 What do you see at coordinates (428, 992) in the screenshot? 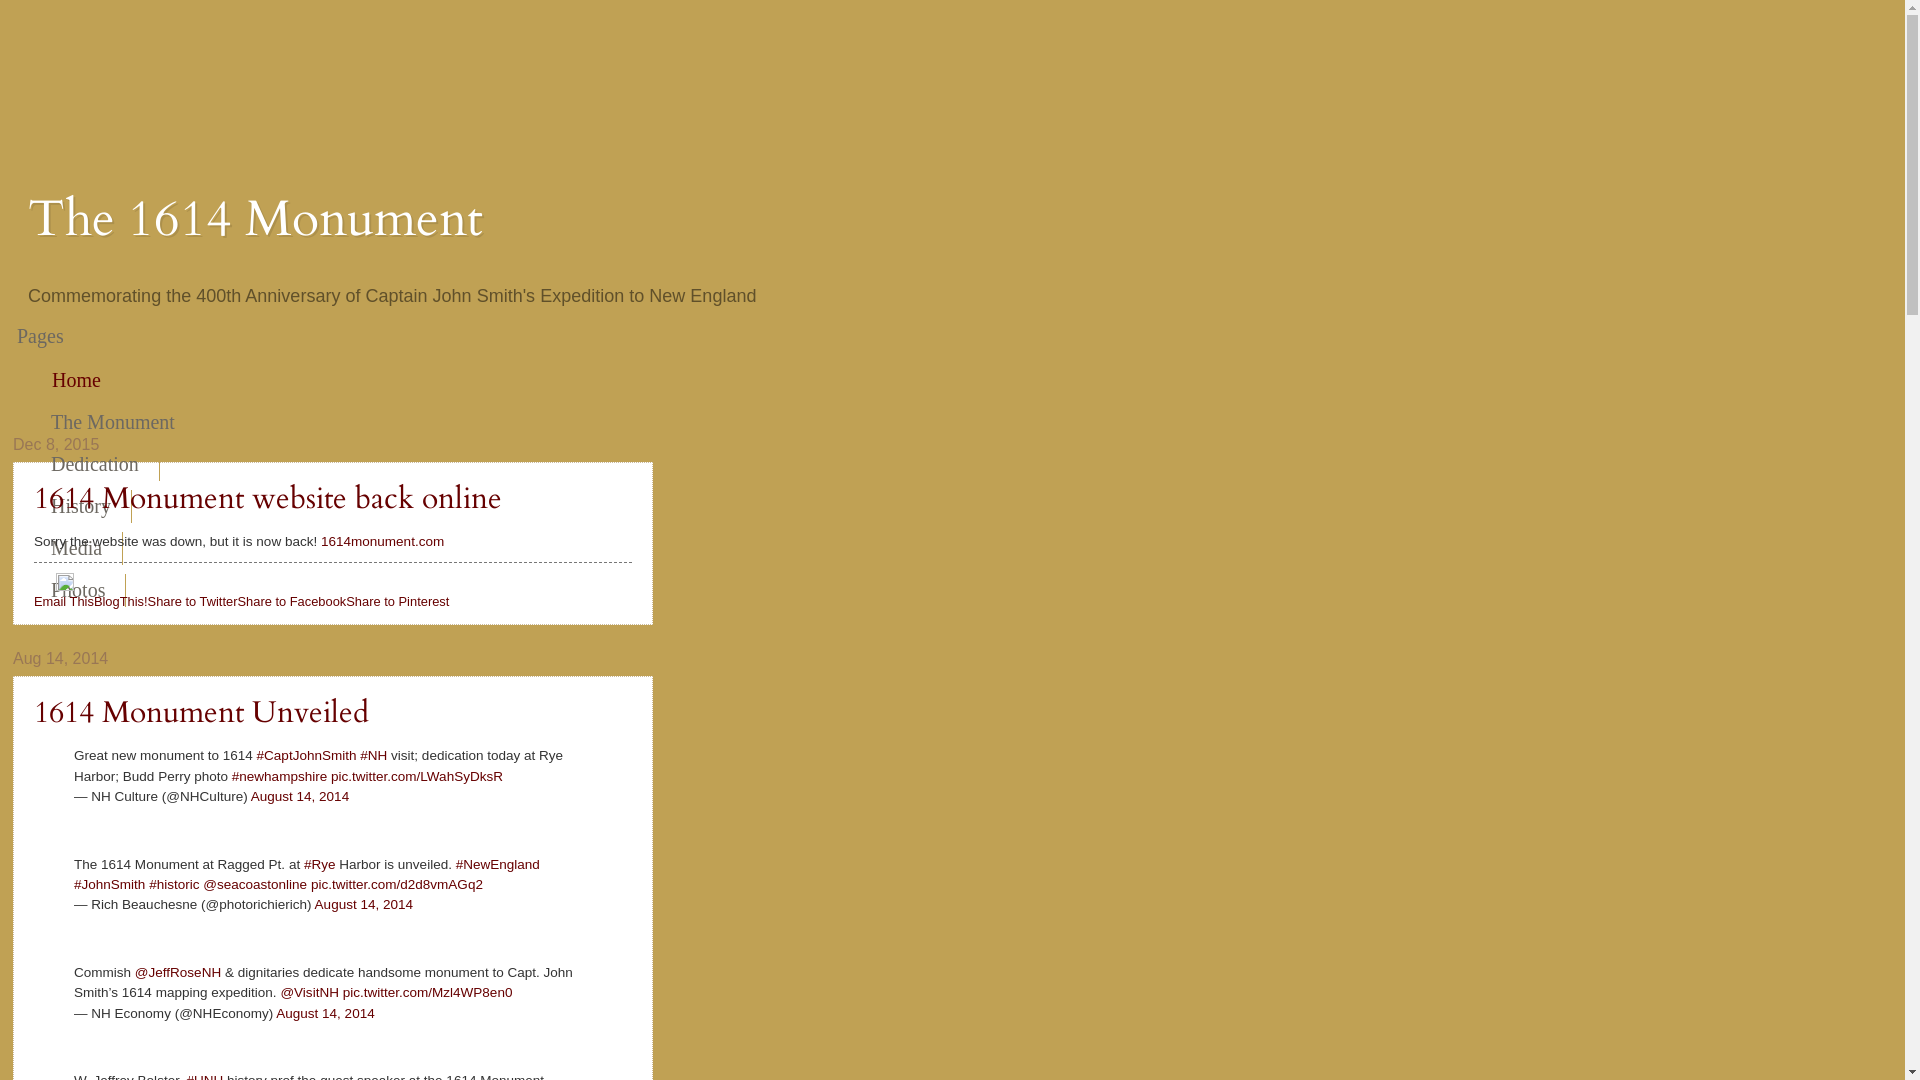
I see `pic.twitter.com/Mzl4WP8en0` at bounding box center [428, 992].